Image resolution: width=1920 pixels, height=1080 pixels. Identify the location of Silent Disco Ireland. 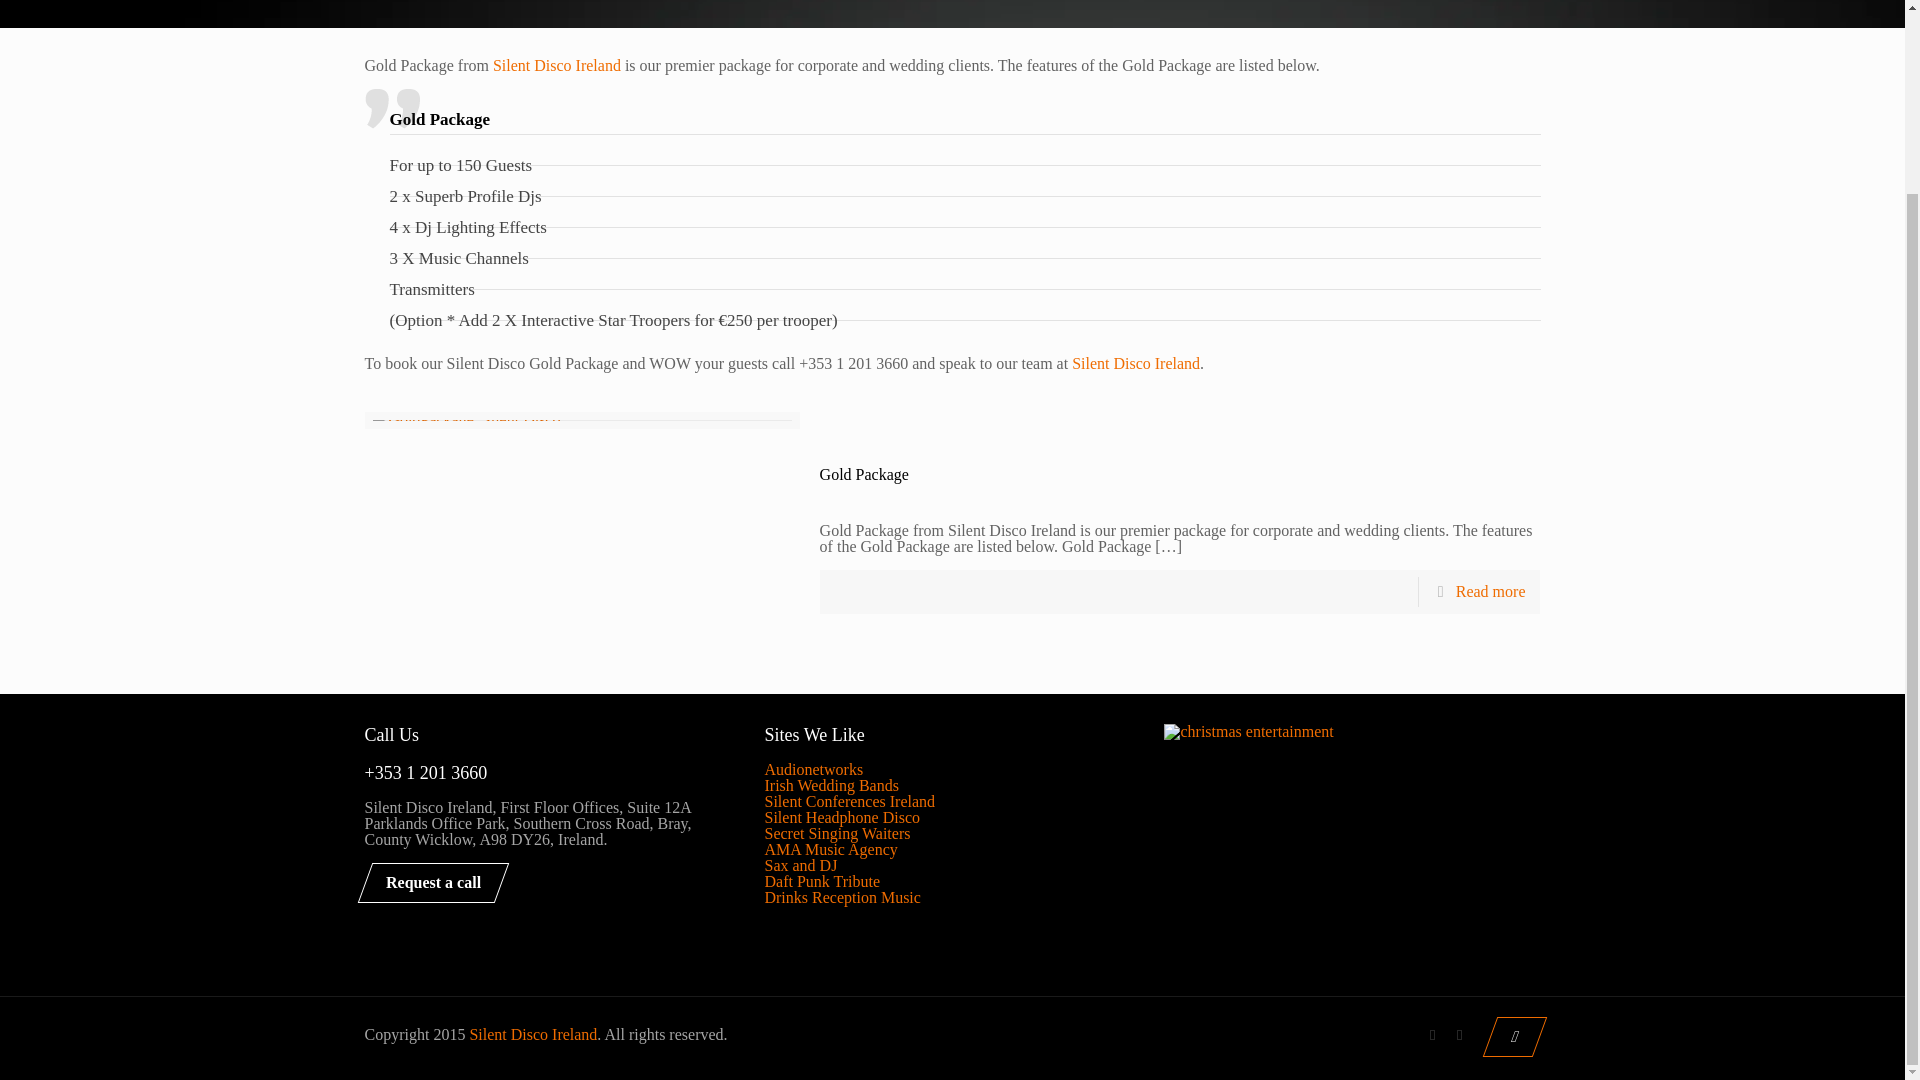
(556, 66).